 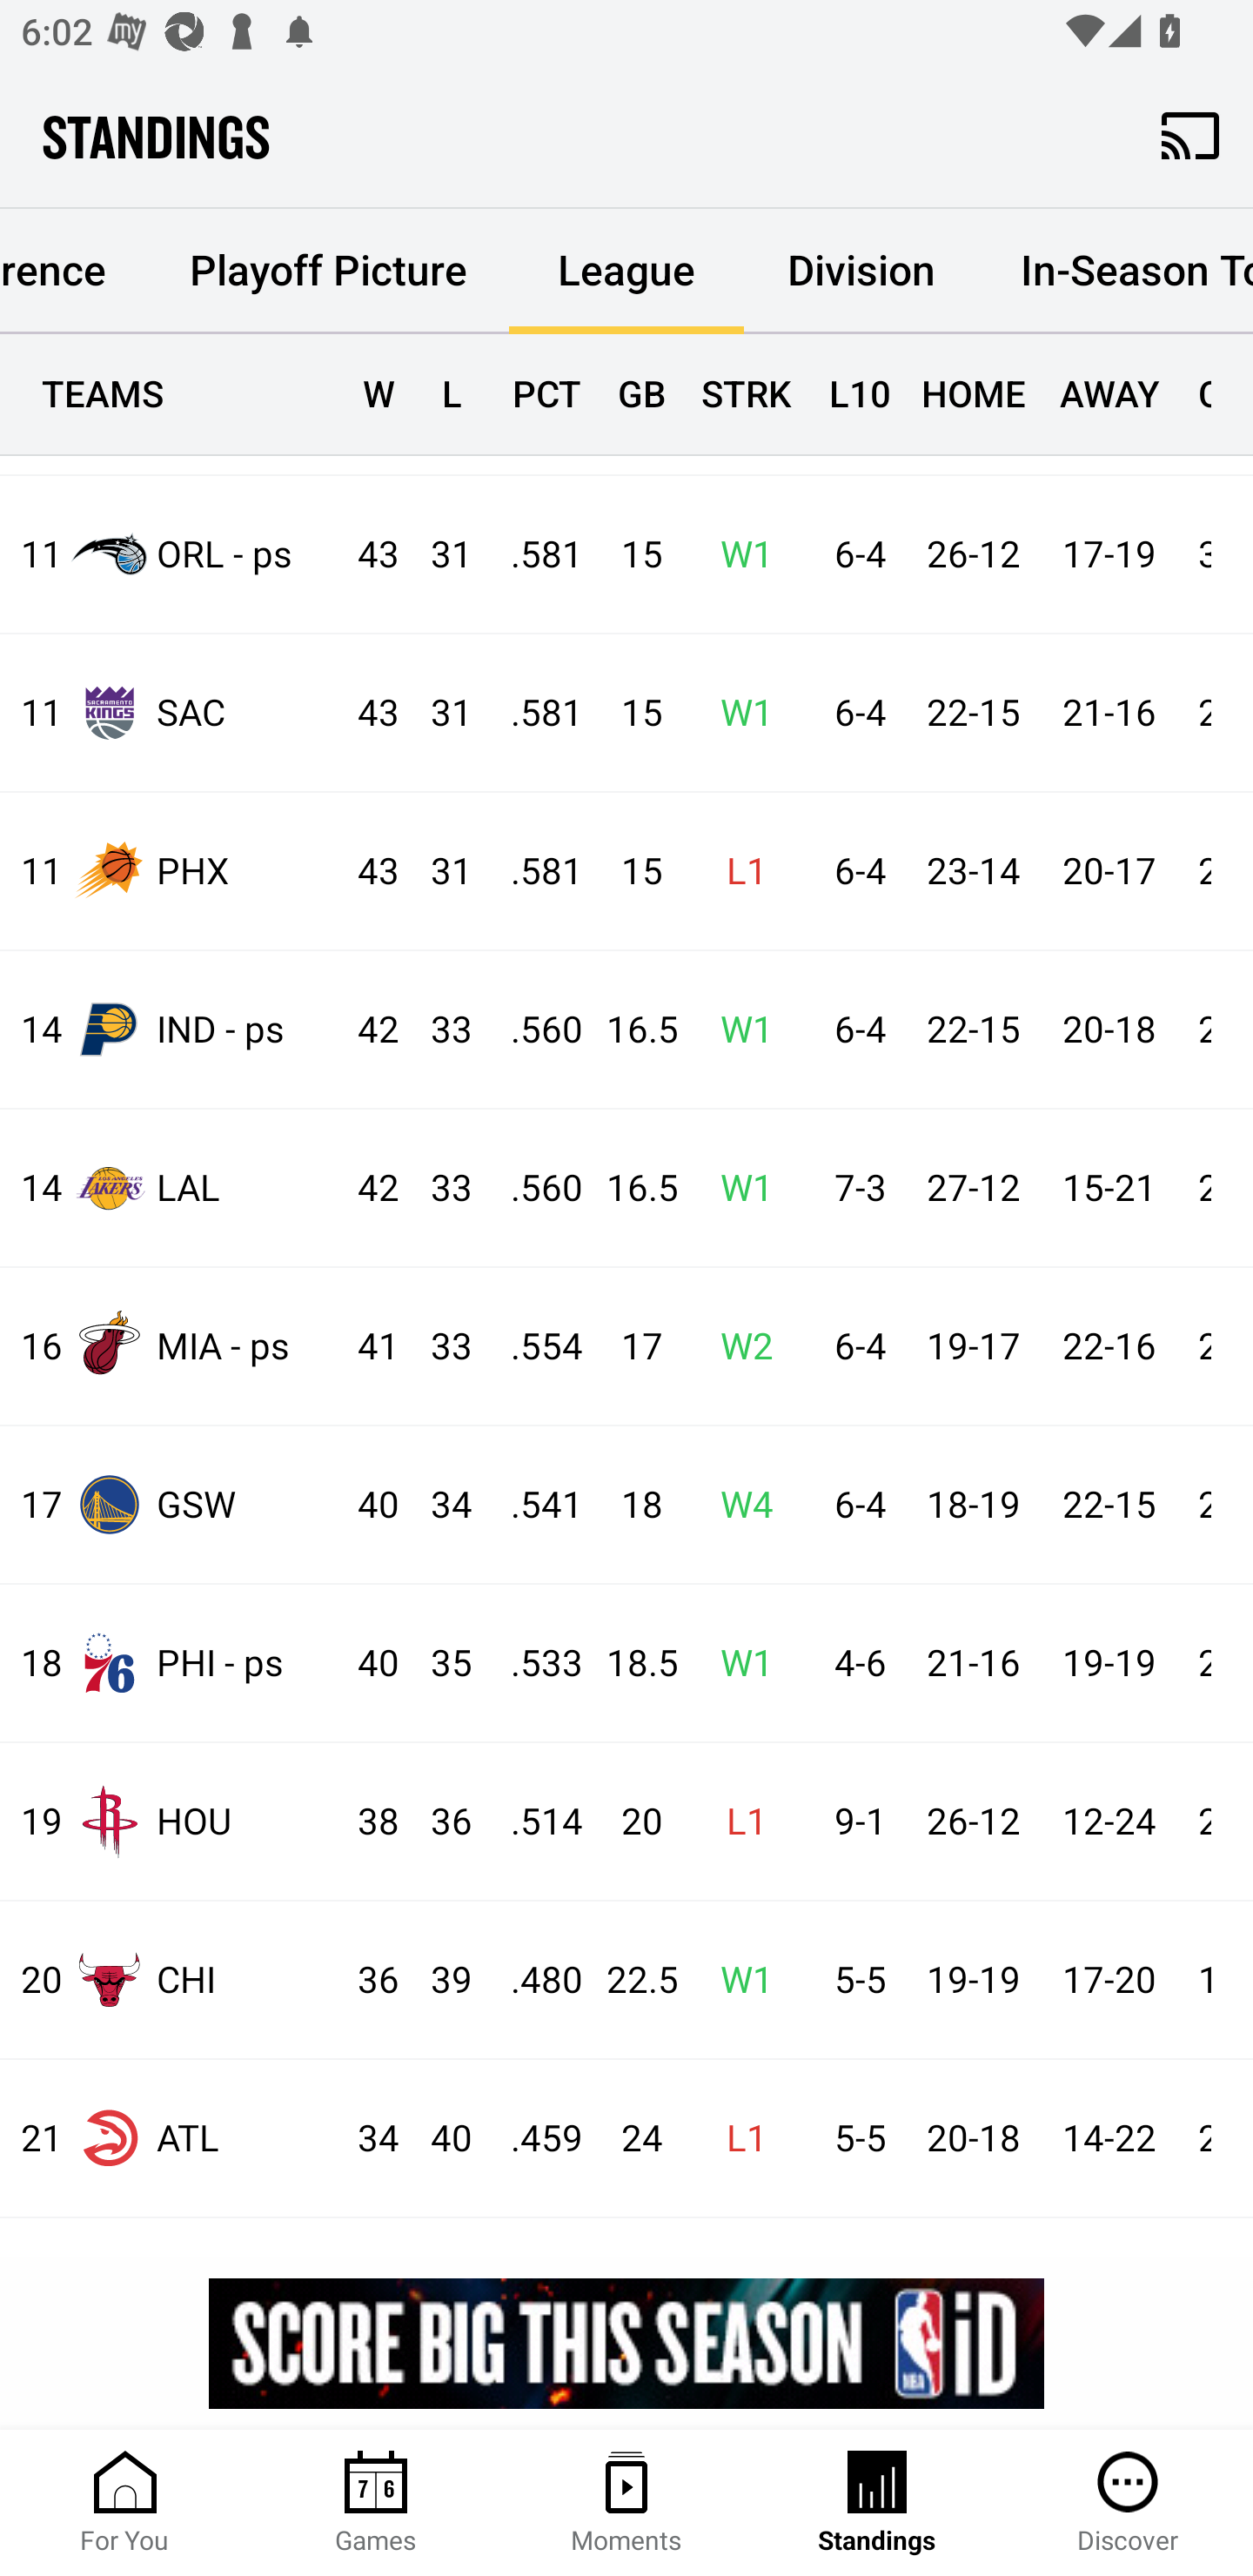 I want to click on 18, so click(x=628, y=1506).